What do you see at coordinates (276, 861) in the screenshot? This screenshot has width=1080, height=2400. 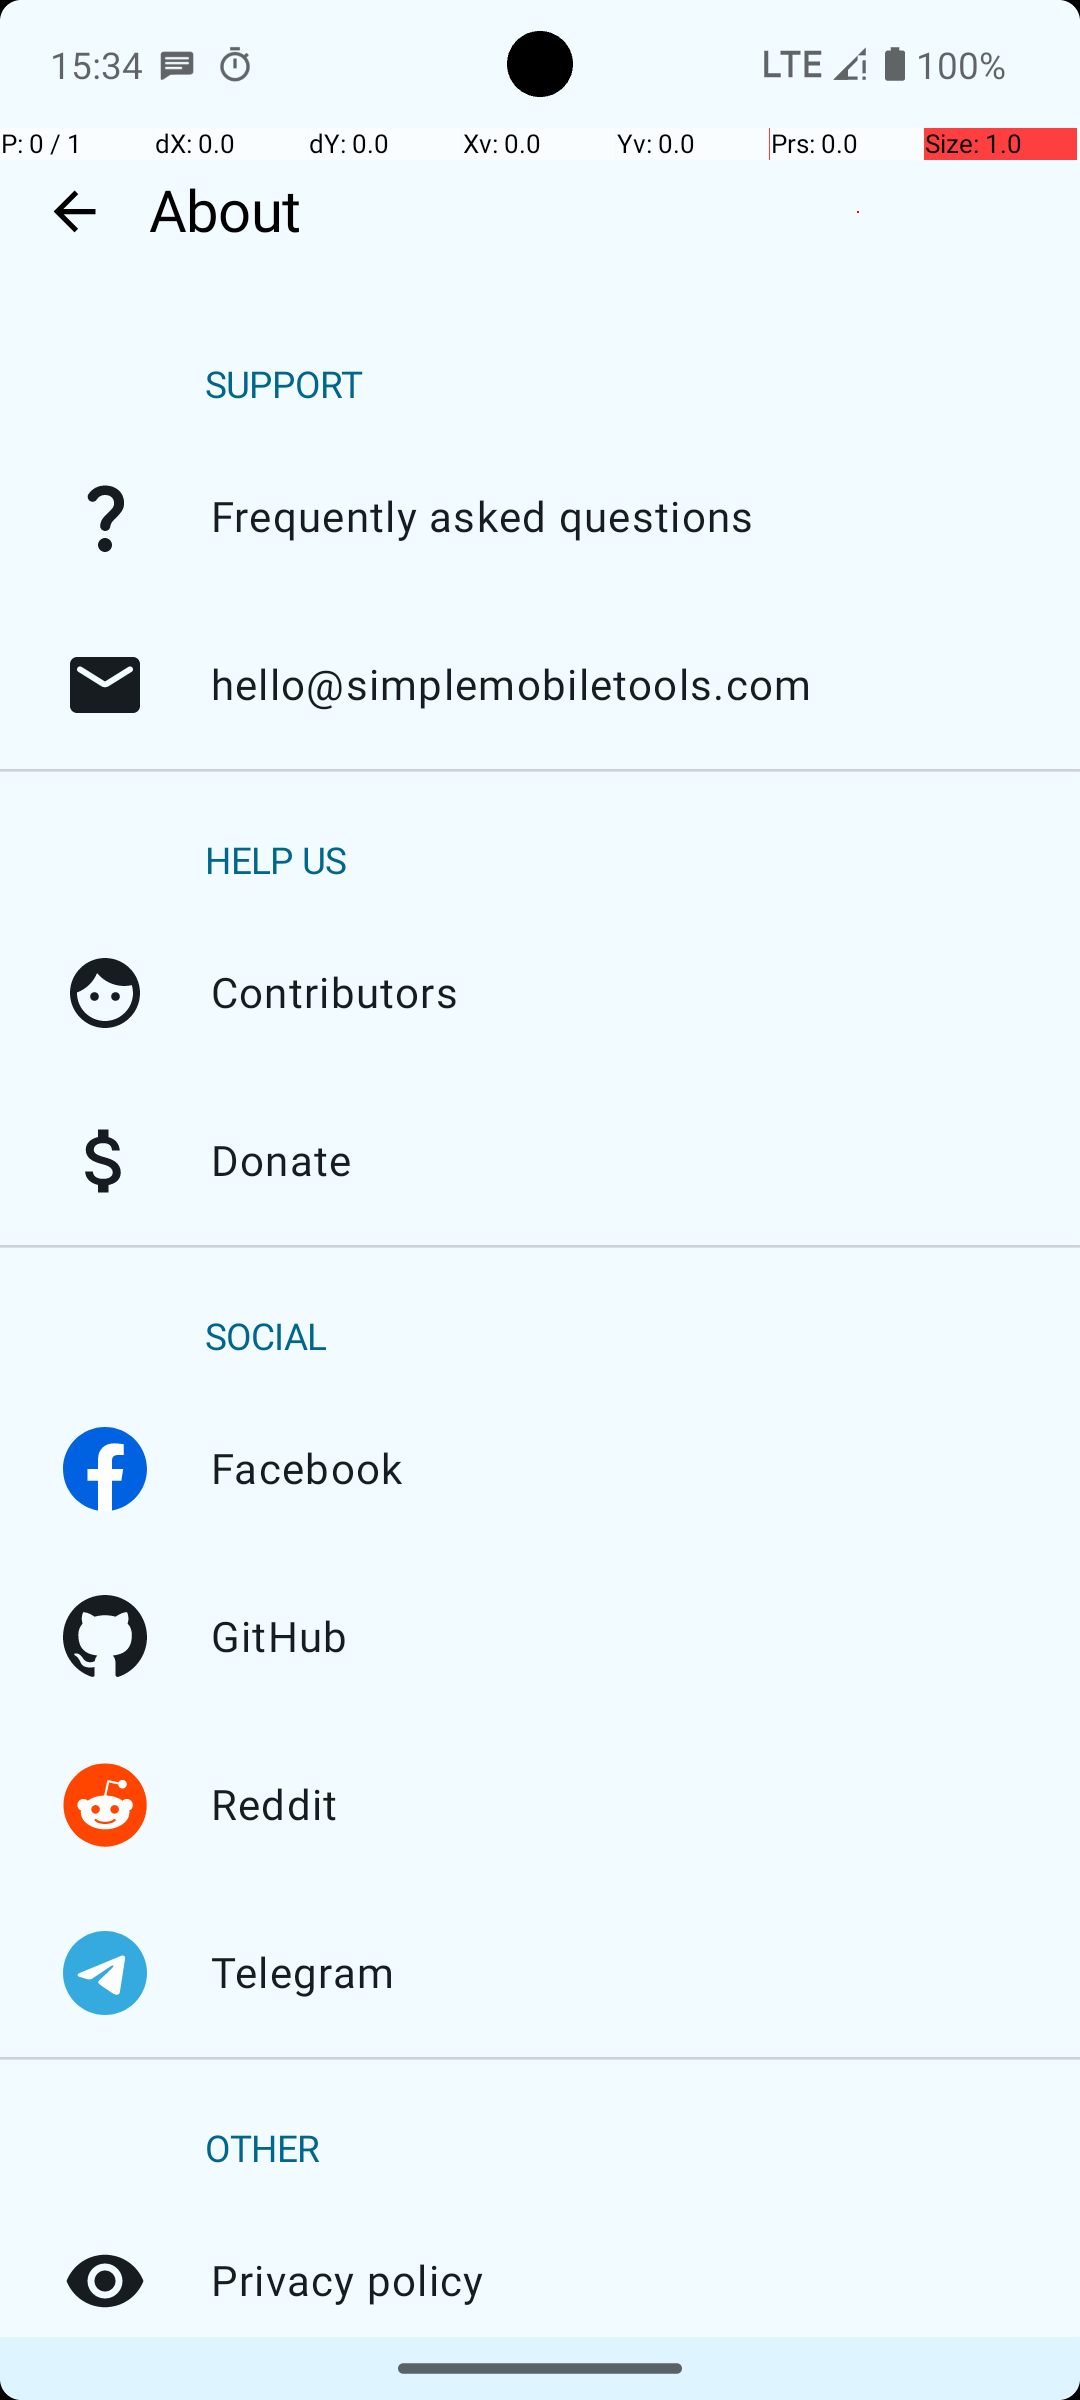 I see `HELP US` at bounding box center [276, 861].